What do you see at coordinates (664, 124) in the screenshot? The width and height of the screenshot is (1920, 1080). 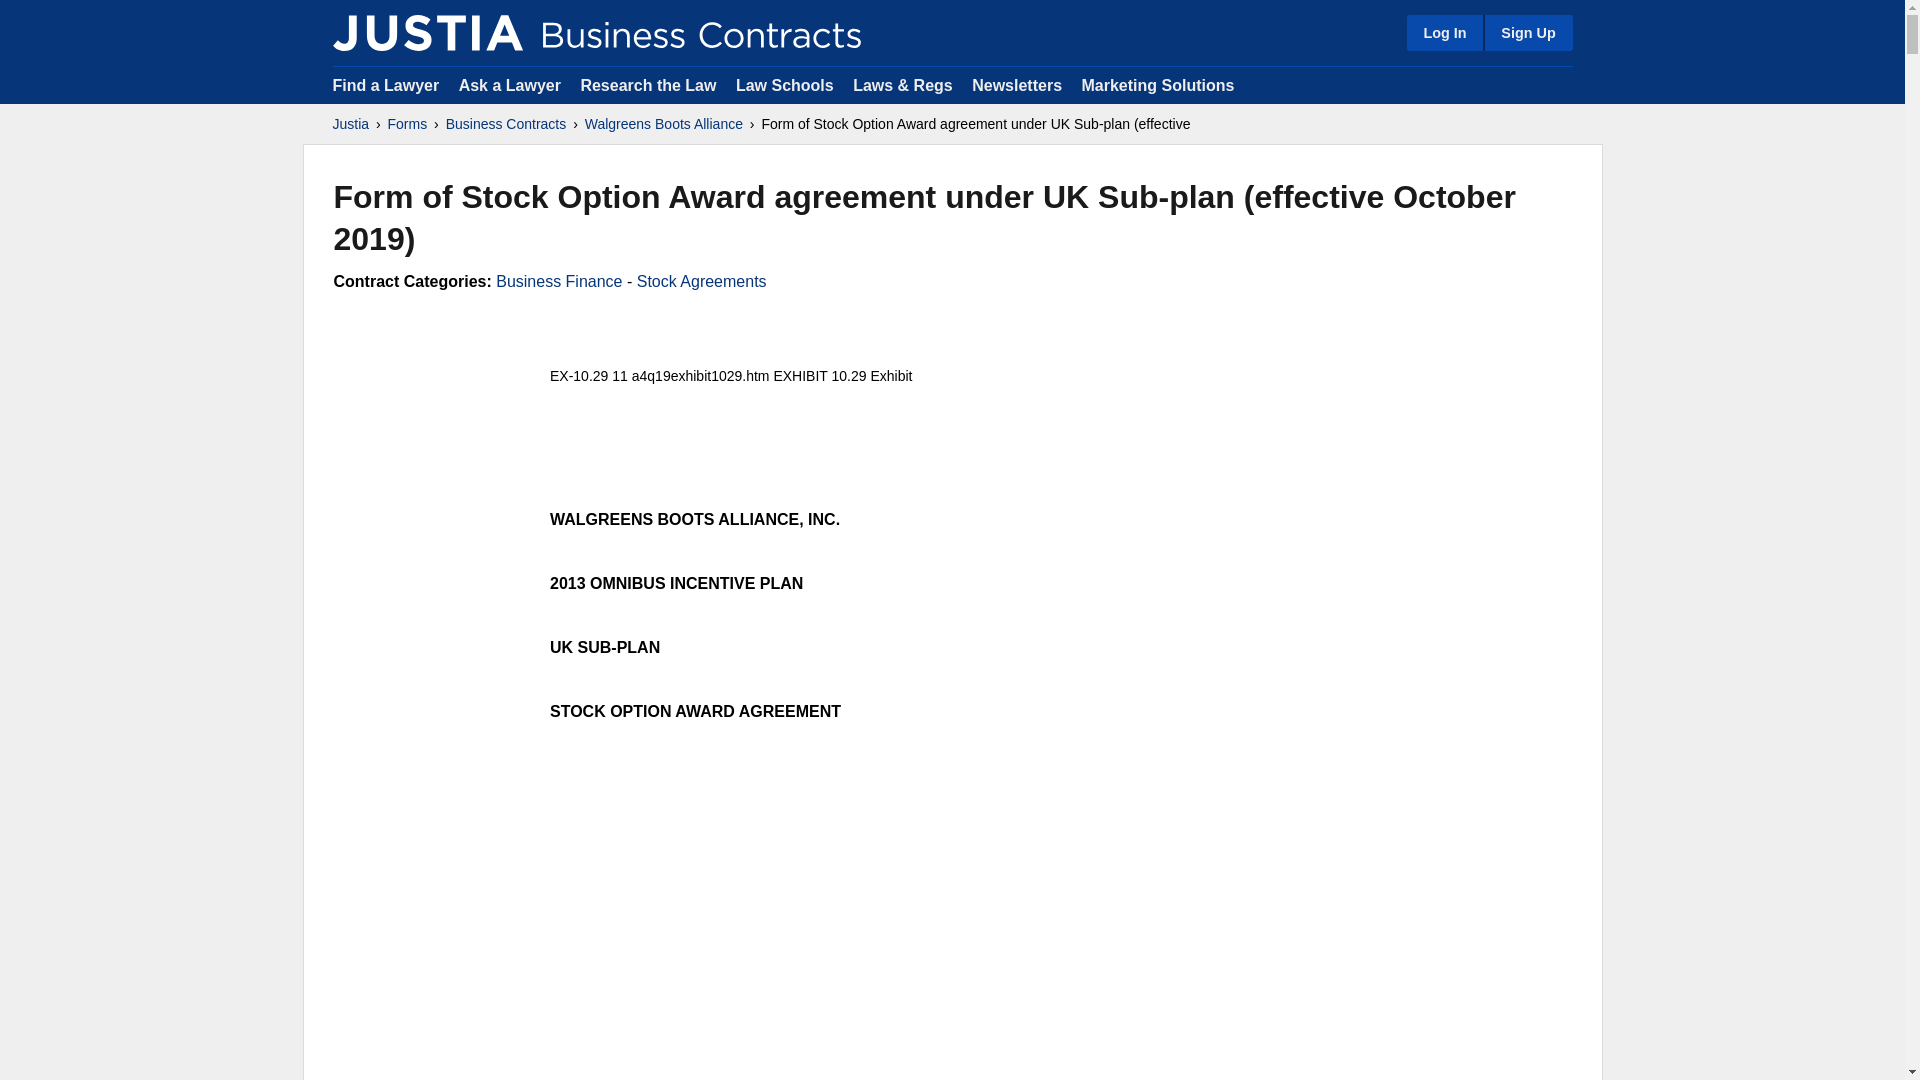 I see `Walgreens Boots Alliance` at bounding box center [664, 124].